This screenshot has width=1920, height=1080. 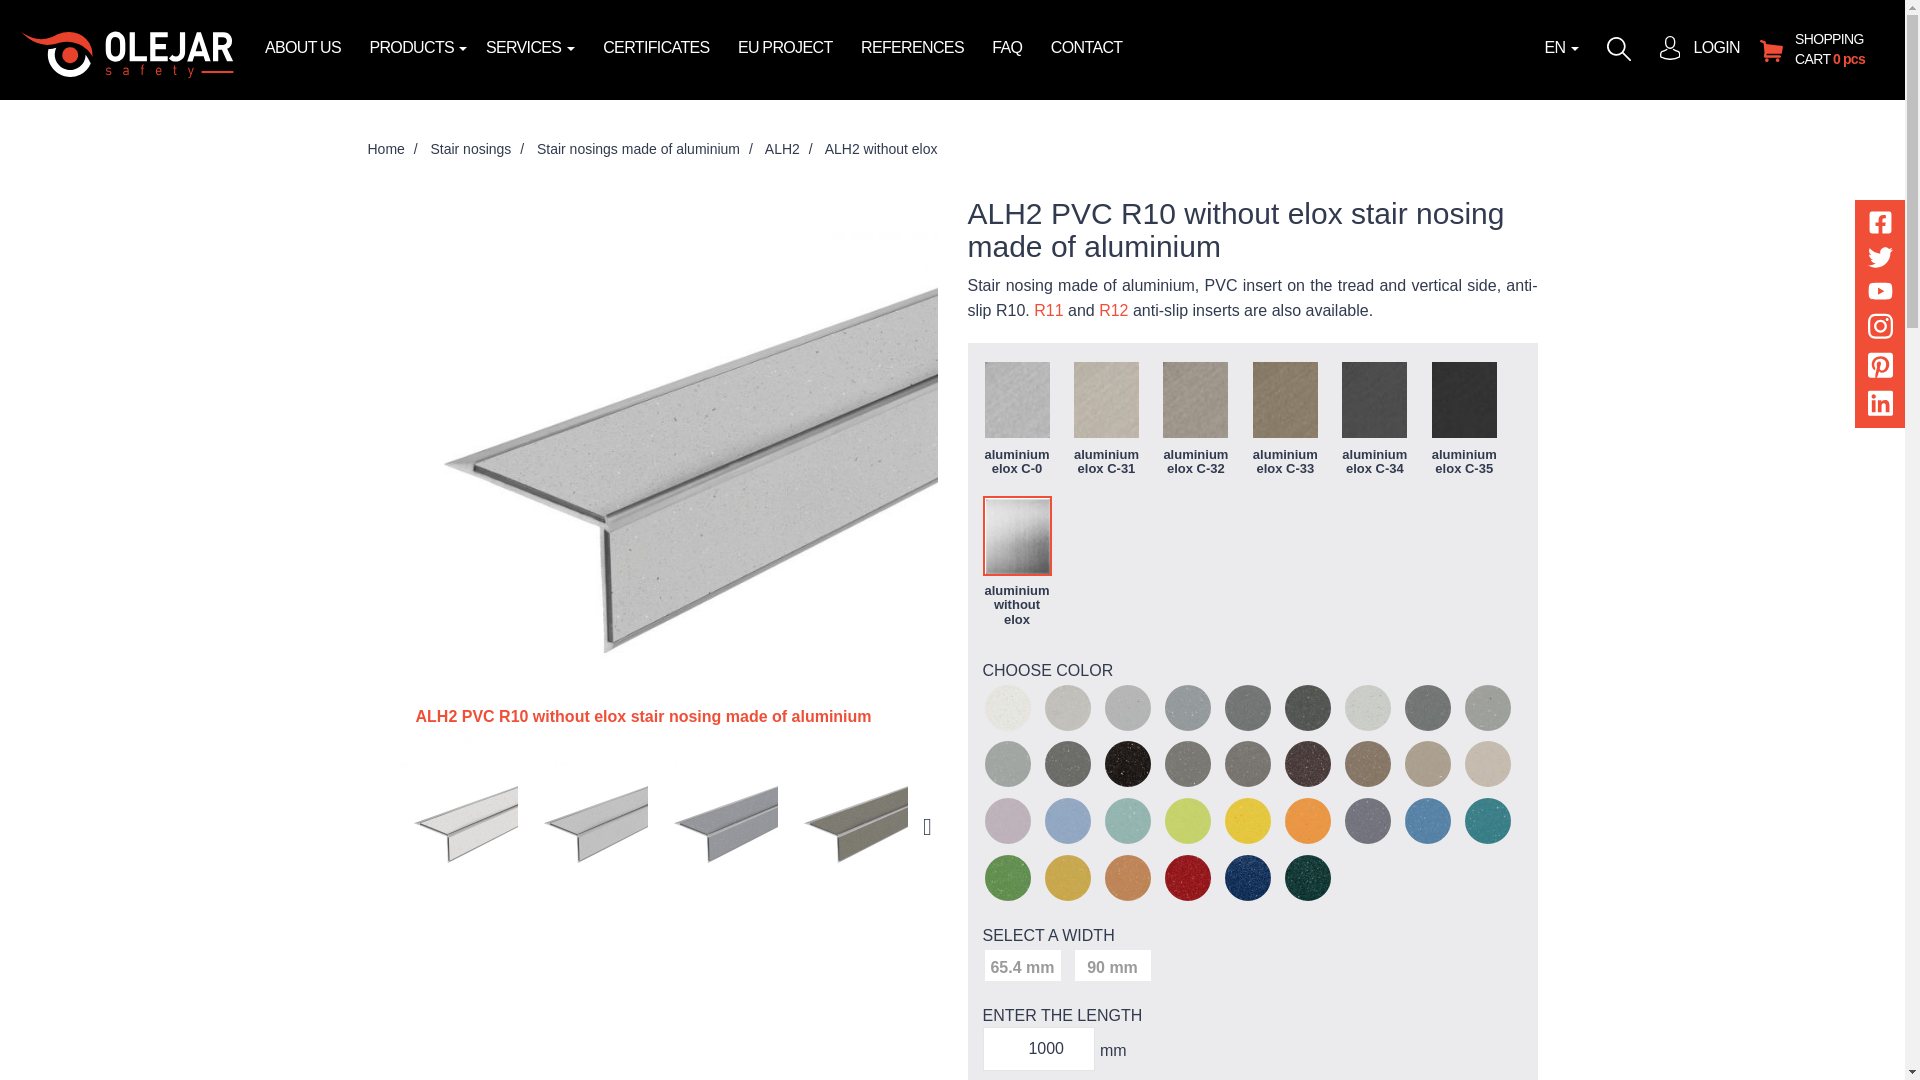 What do you see at coordinates (386, 148) in the screenshot?
I see `Home` at bounding box center [386, 148].